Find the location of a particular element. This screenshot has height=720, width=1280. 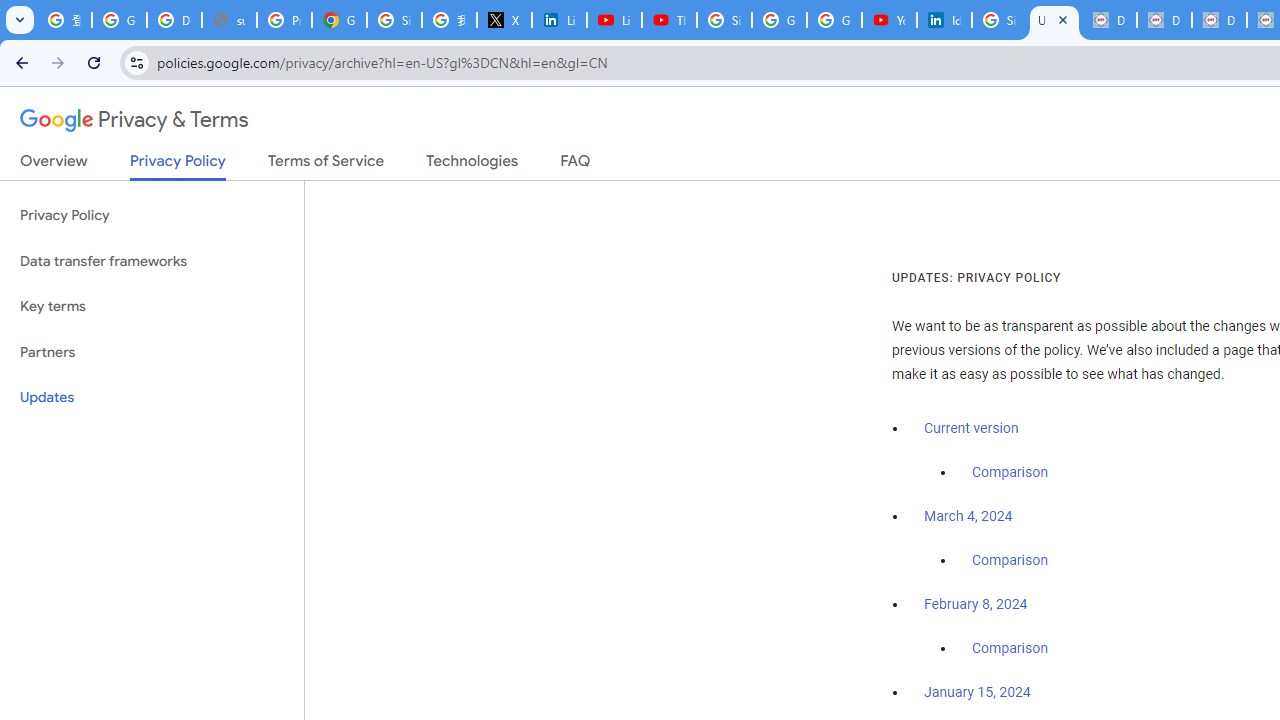

LinkedIn Privacy Policy is located at coordinates (560, 20).